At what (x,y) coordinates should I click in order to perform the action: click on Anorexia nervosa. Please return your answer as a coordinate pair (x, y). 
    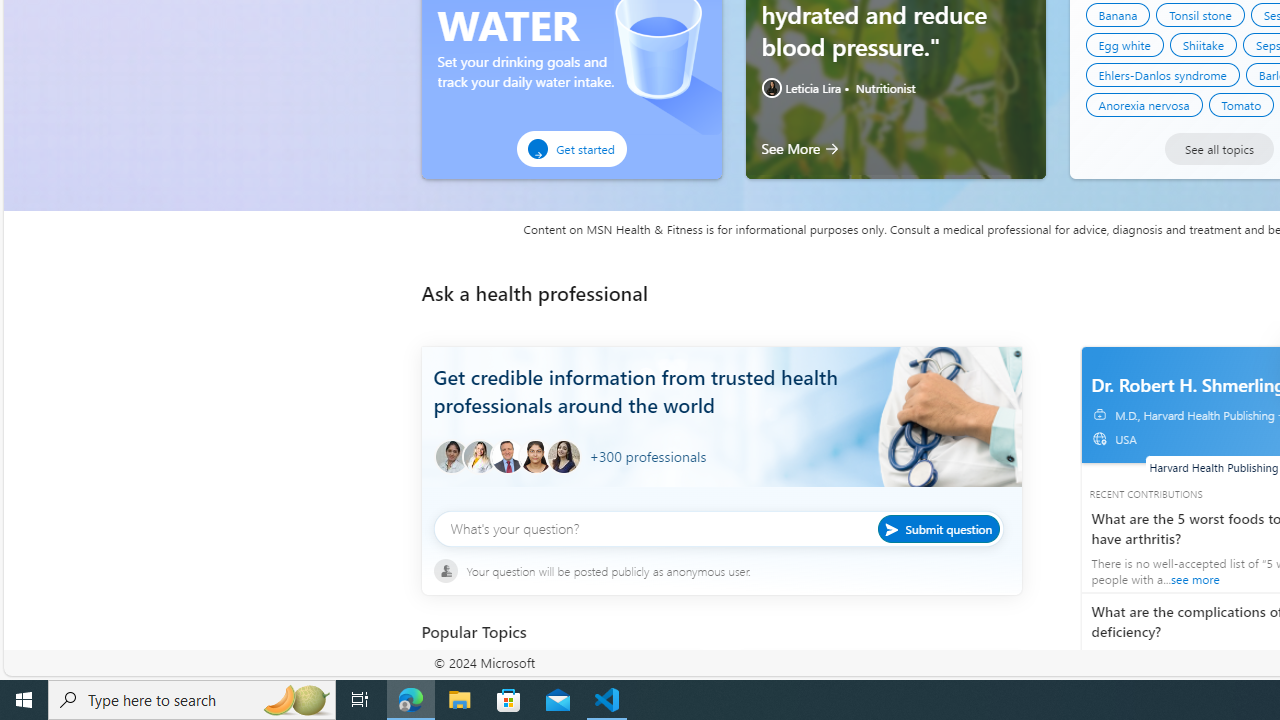
    Looking at the image, I should click on (1144, 104).